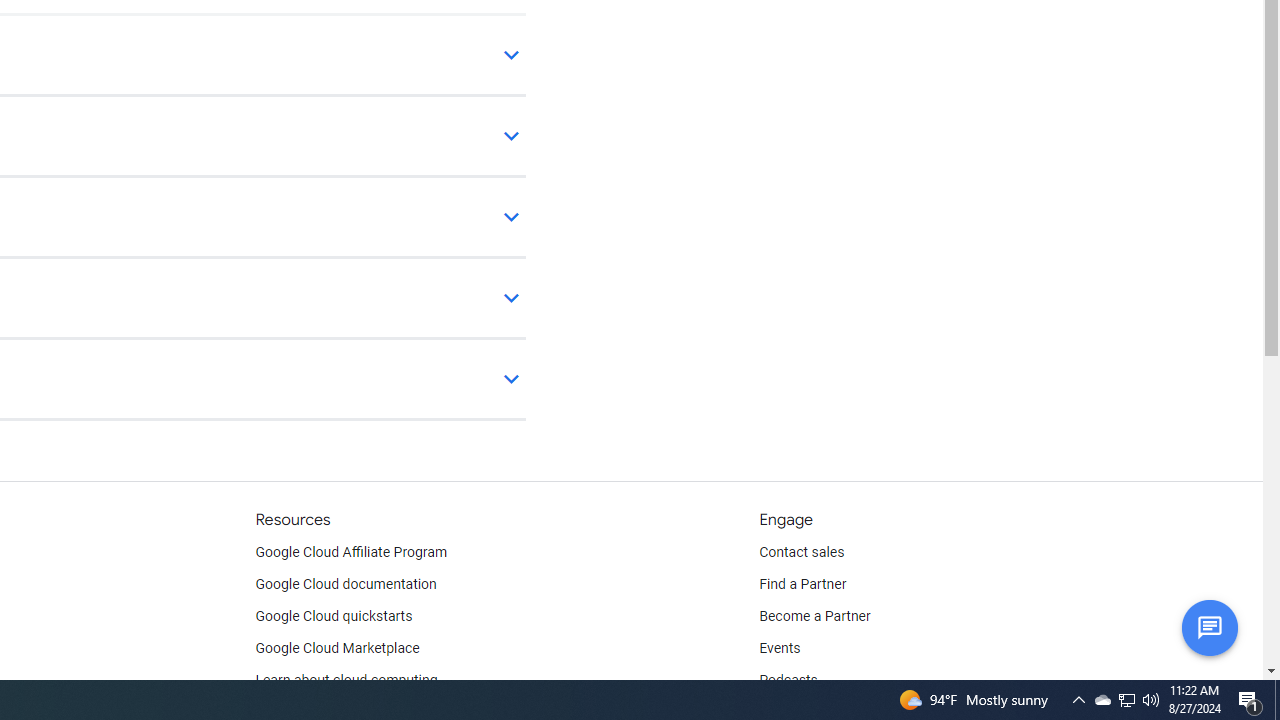 The width and height of the screenshot is (1280, 720). Describe the element at coordinates (336, 648) in the screenshot. I see `Google Cloud Marketplace` at that location.